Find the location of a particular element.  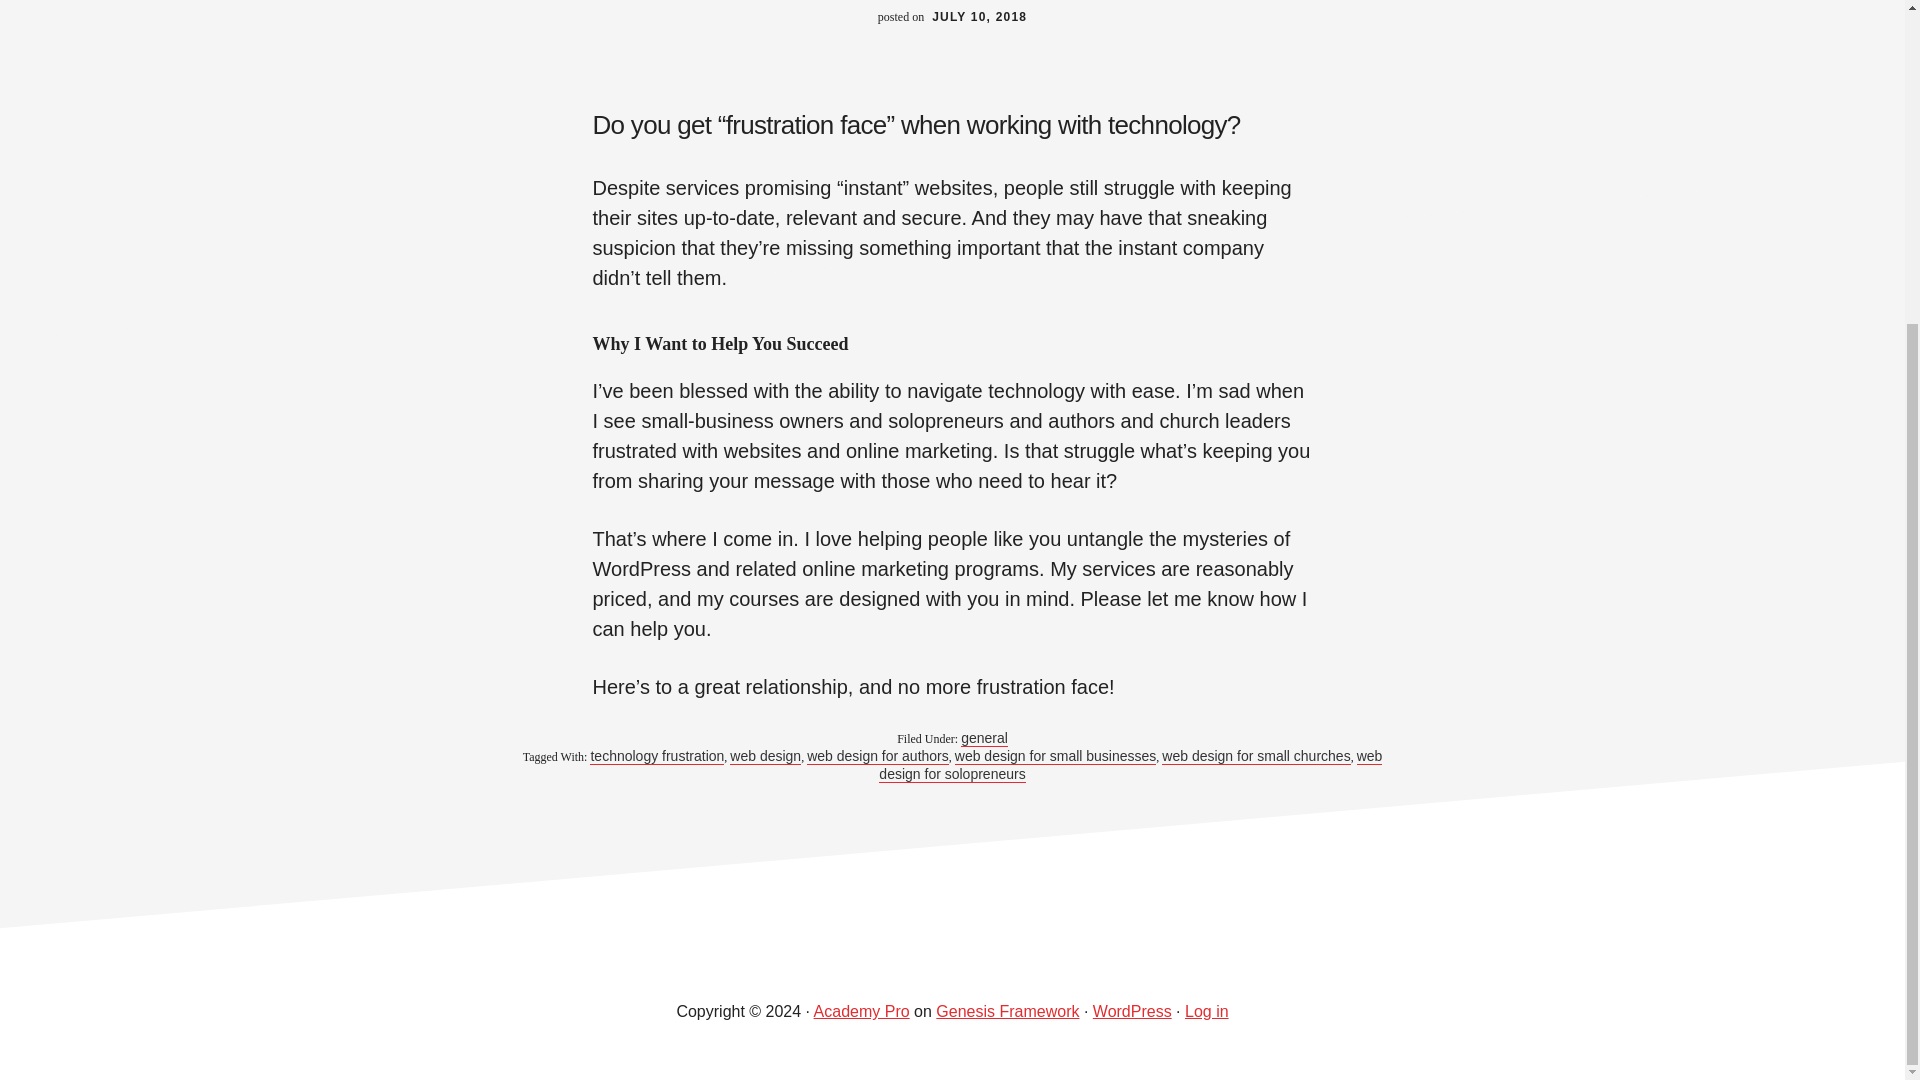

web design for small churches is located at coordinates (1255, 756).